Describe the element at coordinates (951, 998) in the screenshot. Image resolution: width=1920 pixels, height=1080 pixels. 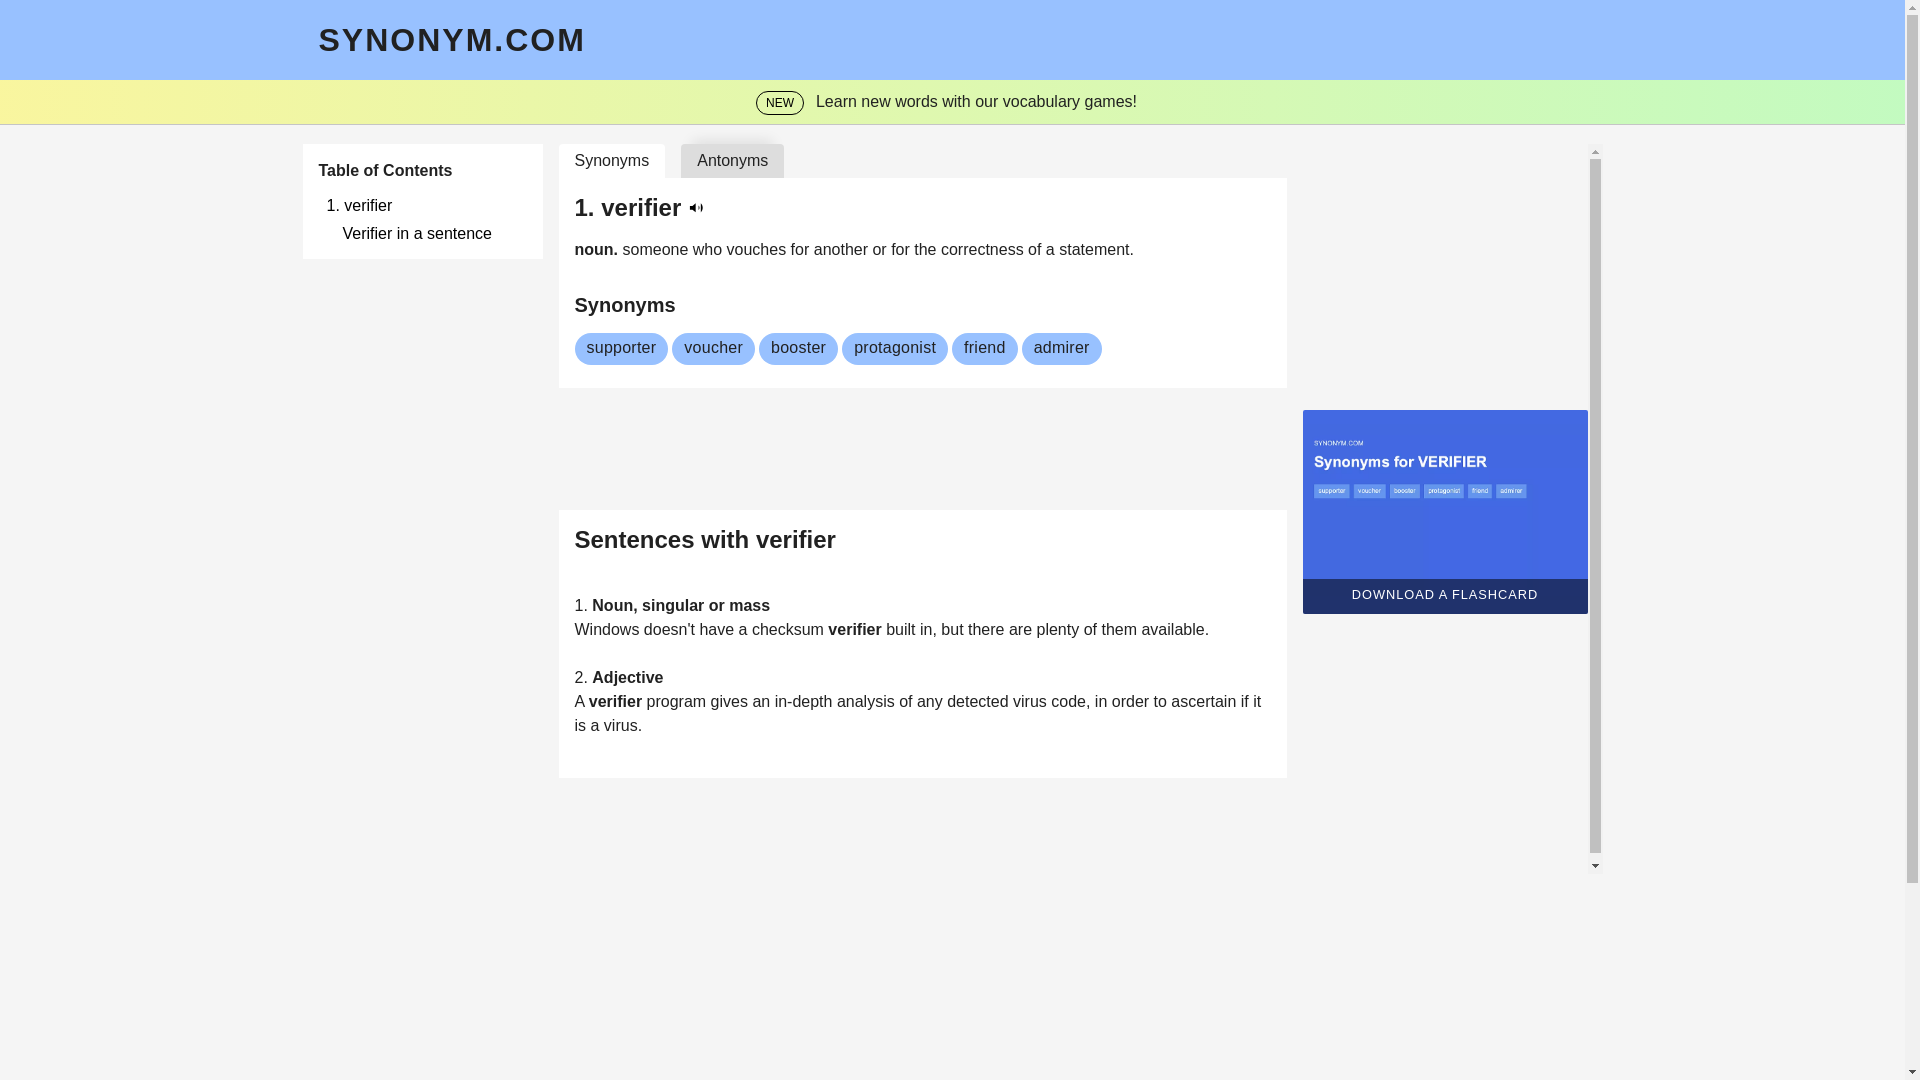
I see `Advertisement` at that location.